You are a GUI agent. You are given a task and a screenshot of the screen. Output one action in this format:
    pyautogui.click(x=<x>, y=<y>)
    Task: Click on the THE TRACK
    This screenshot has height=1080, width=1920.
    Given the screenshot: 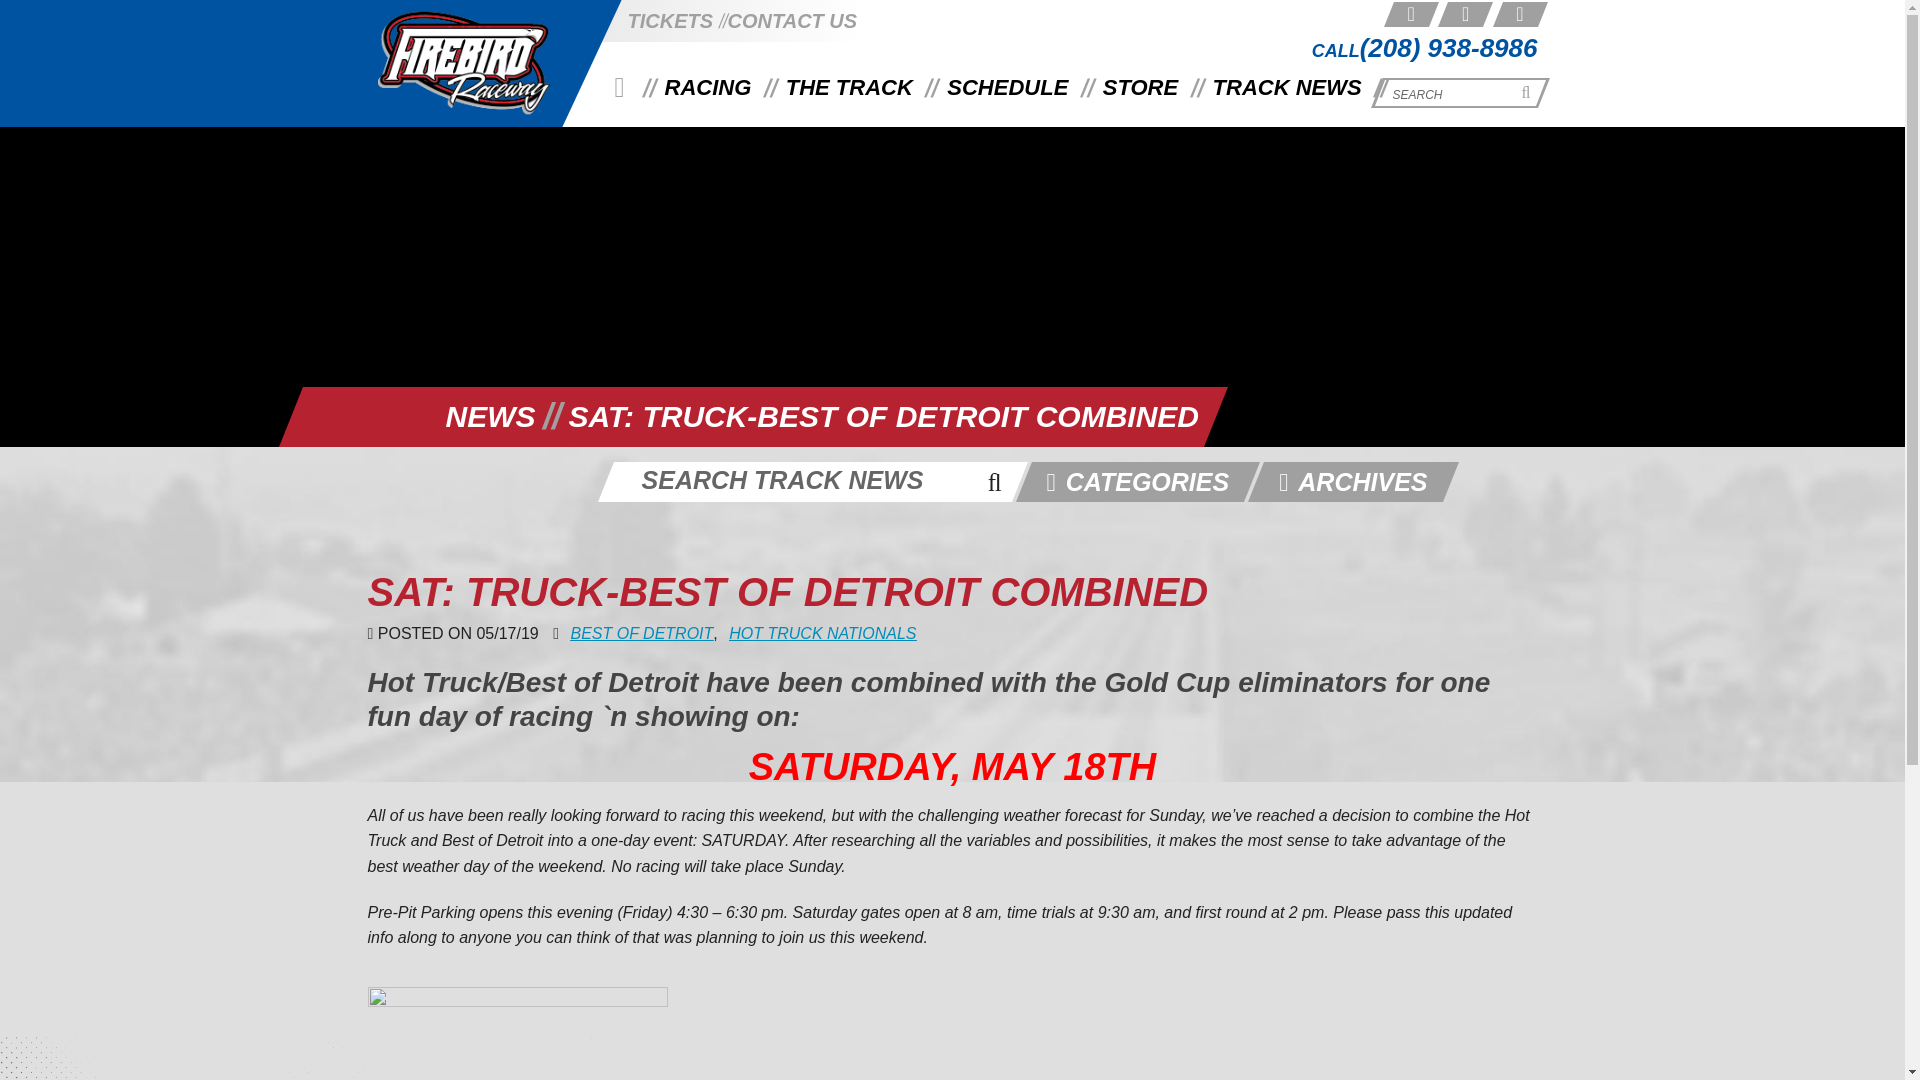 What is the action you would take?
    pyautogui.click(x=849, y=88)
    